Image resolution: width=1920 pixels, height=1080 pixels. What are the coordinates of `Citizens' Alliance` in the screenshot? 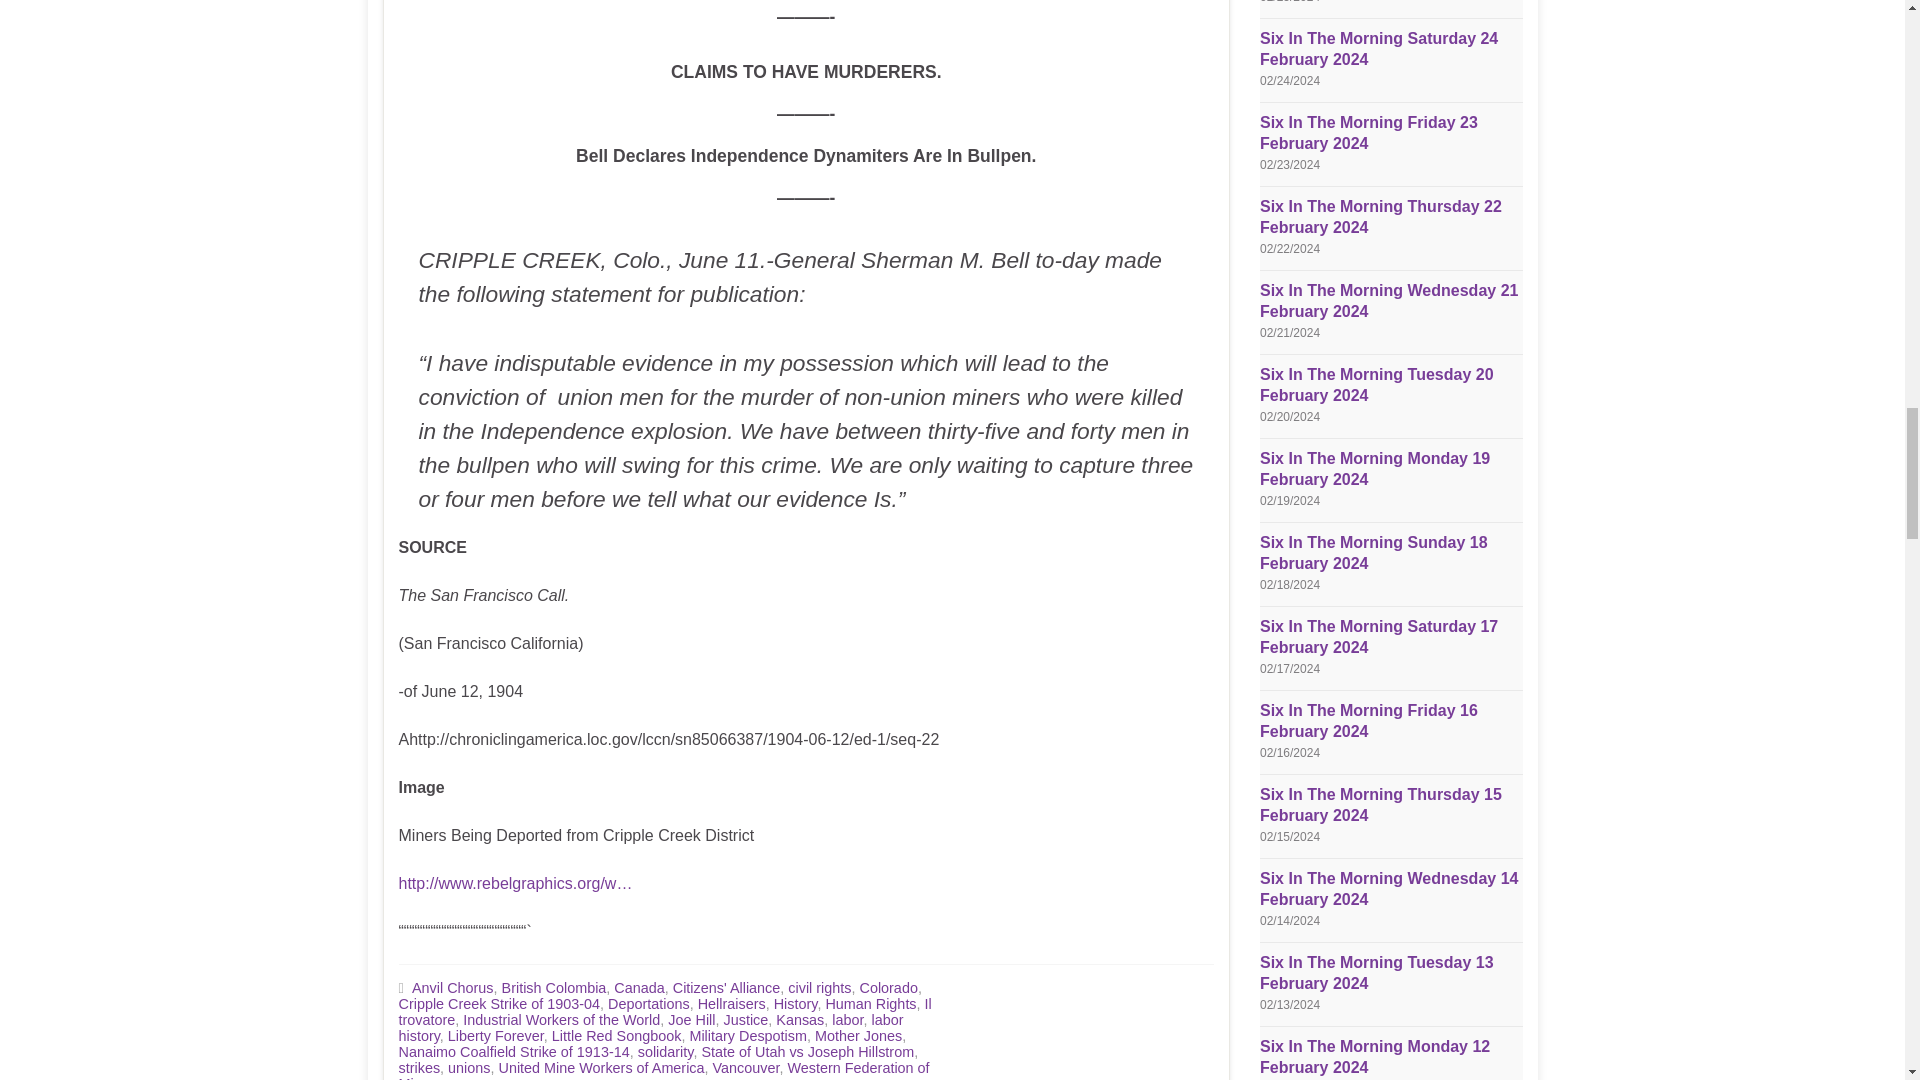 It's located at (727, 987).